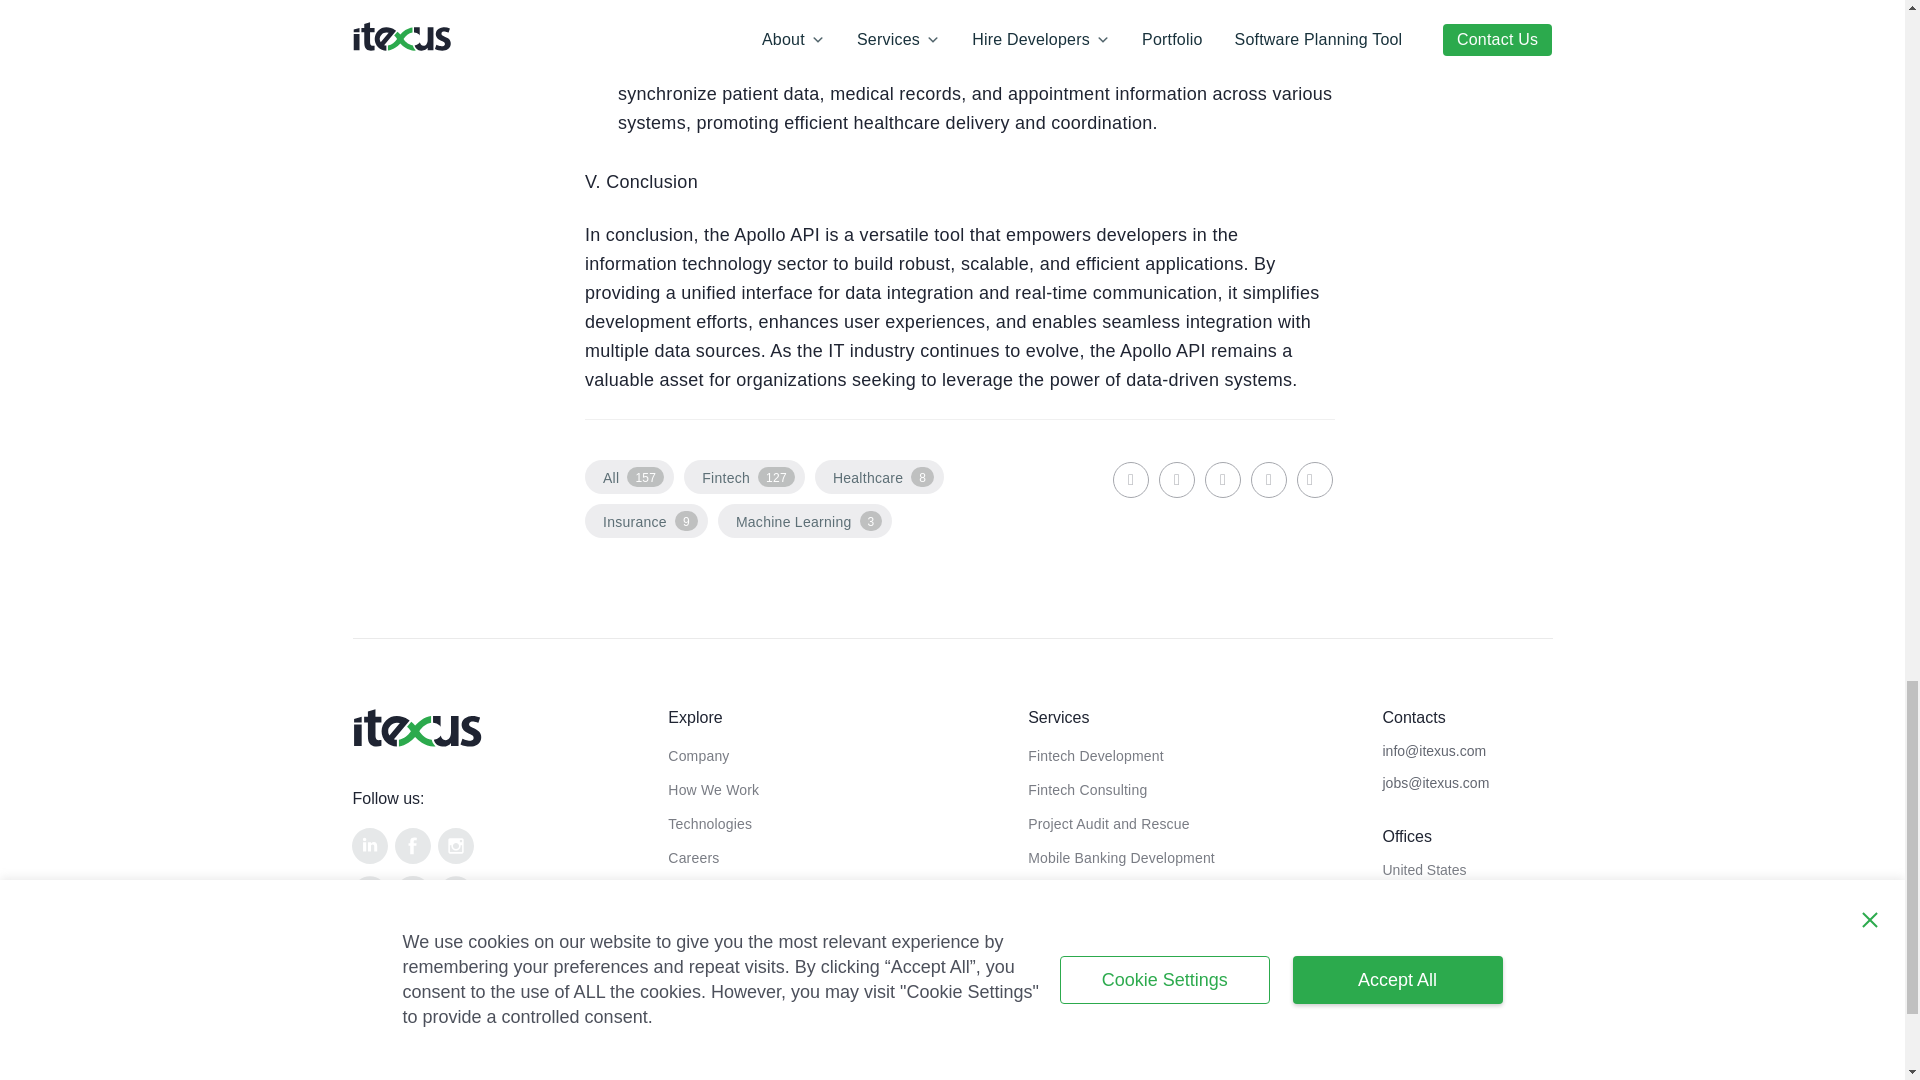 The width and height of the screenshot is (1920, 1080). What do you see at coordinates (1176, 480) in the screenshot?
I see `Share in Facebook` at bounding box center [1176, 480].